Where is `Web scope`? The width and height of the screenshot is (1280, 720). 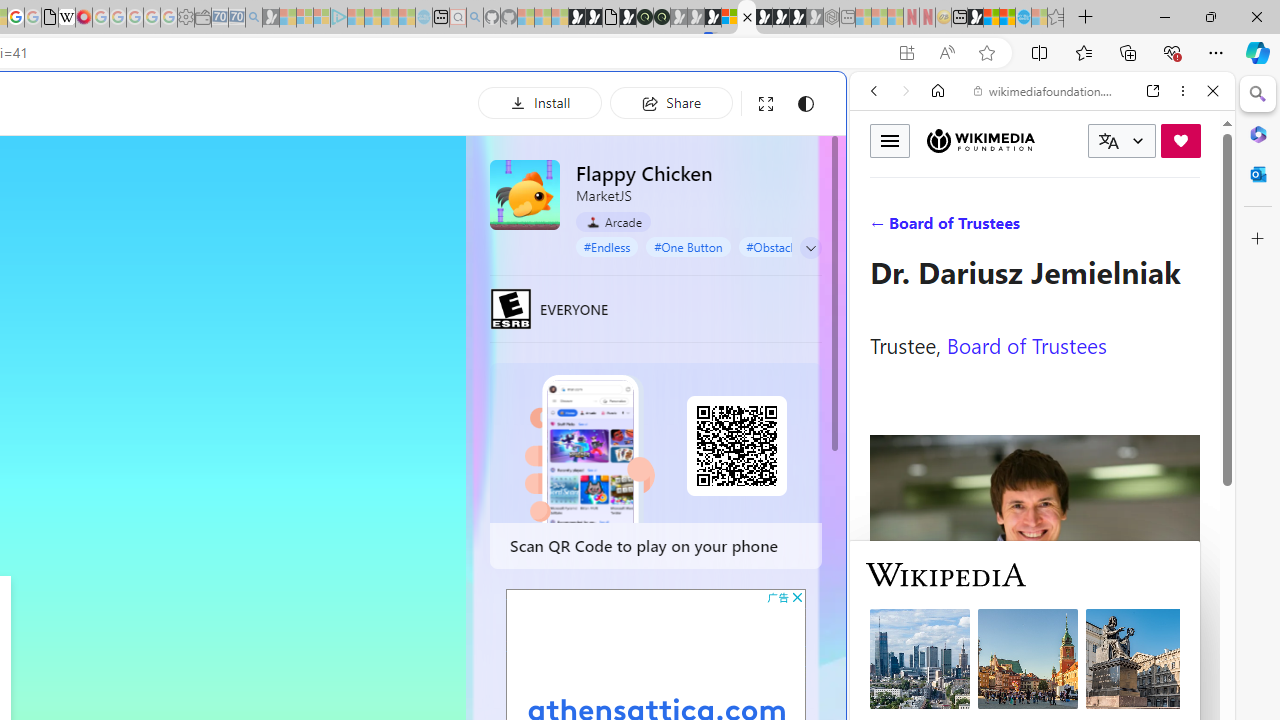 Web scope is located at coordinates (882, 180).